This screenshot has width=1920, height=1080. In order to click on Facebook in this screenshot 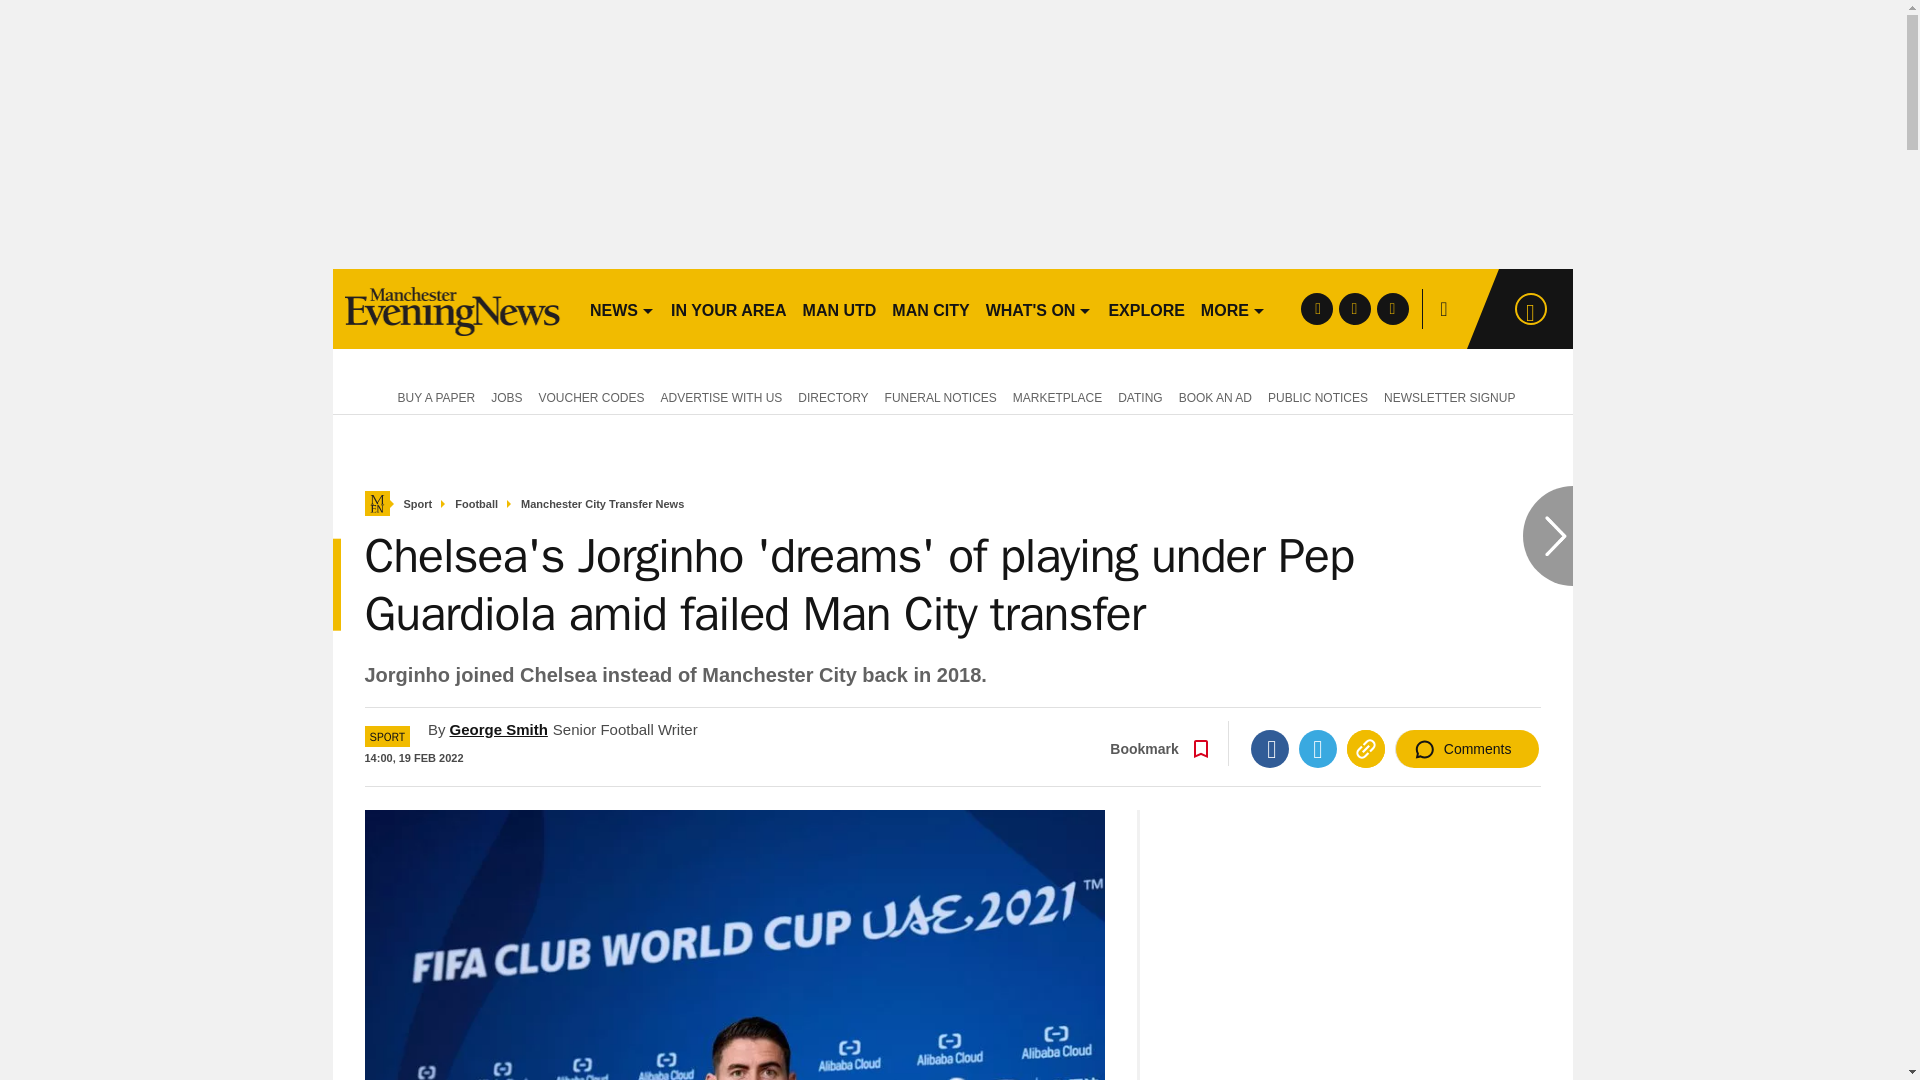, I will do `click(1270, 748)`.